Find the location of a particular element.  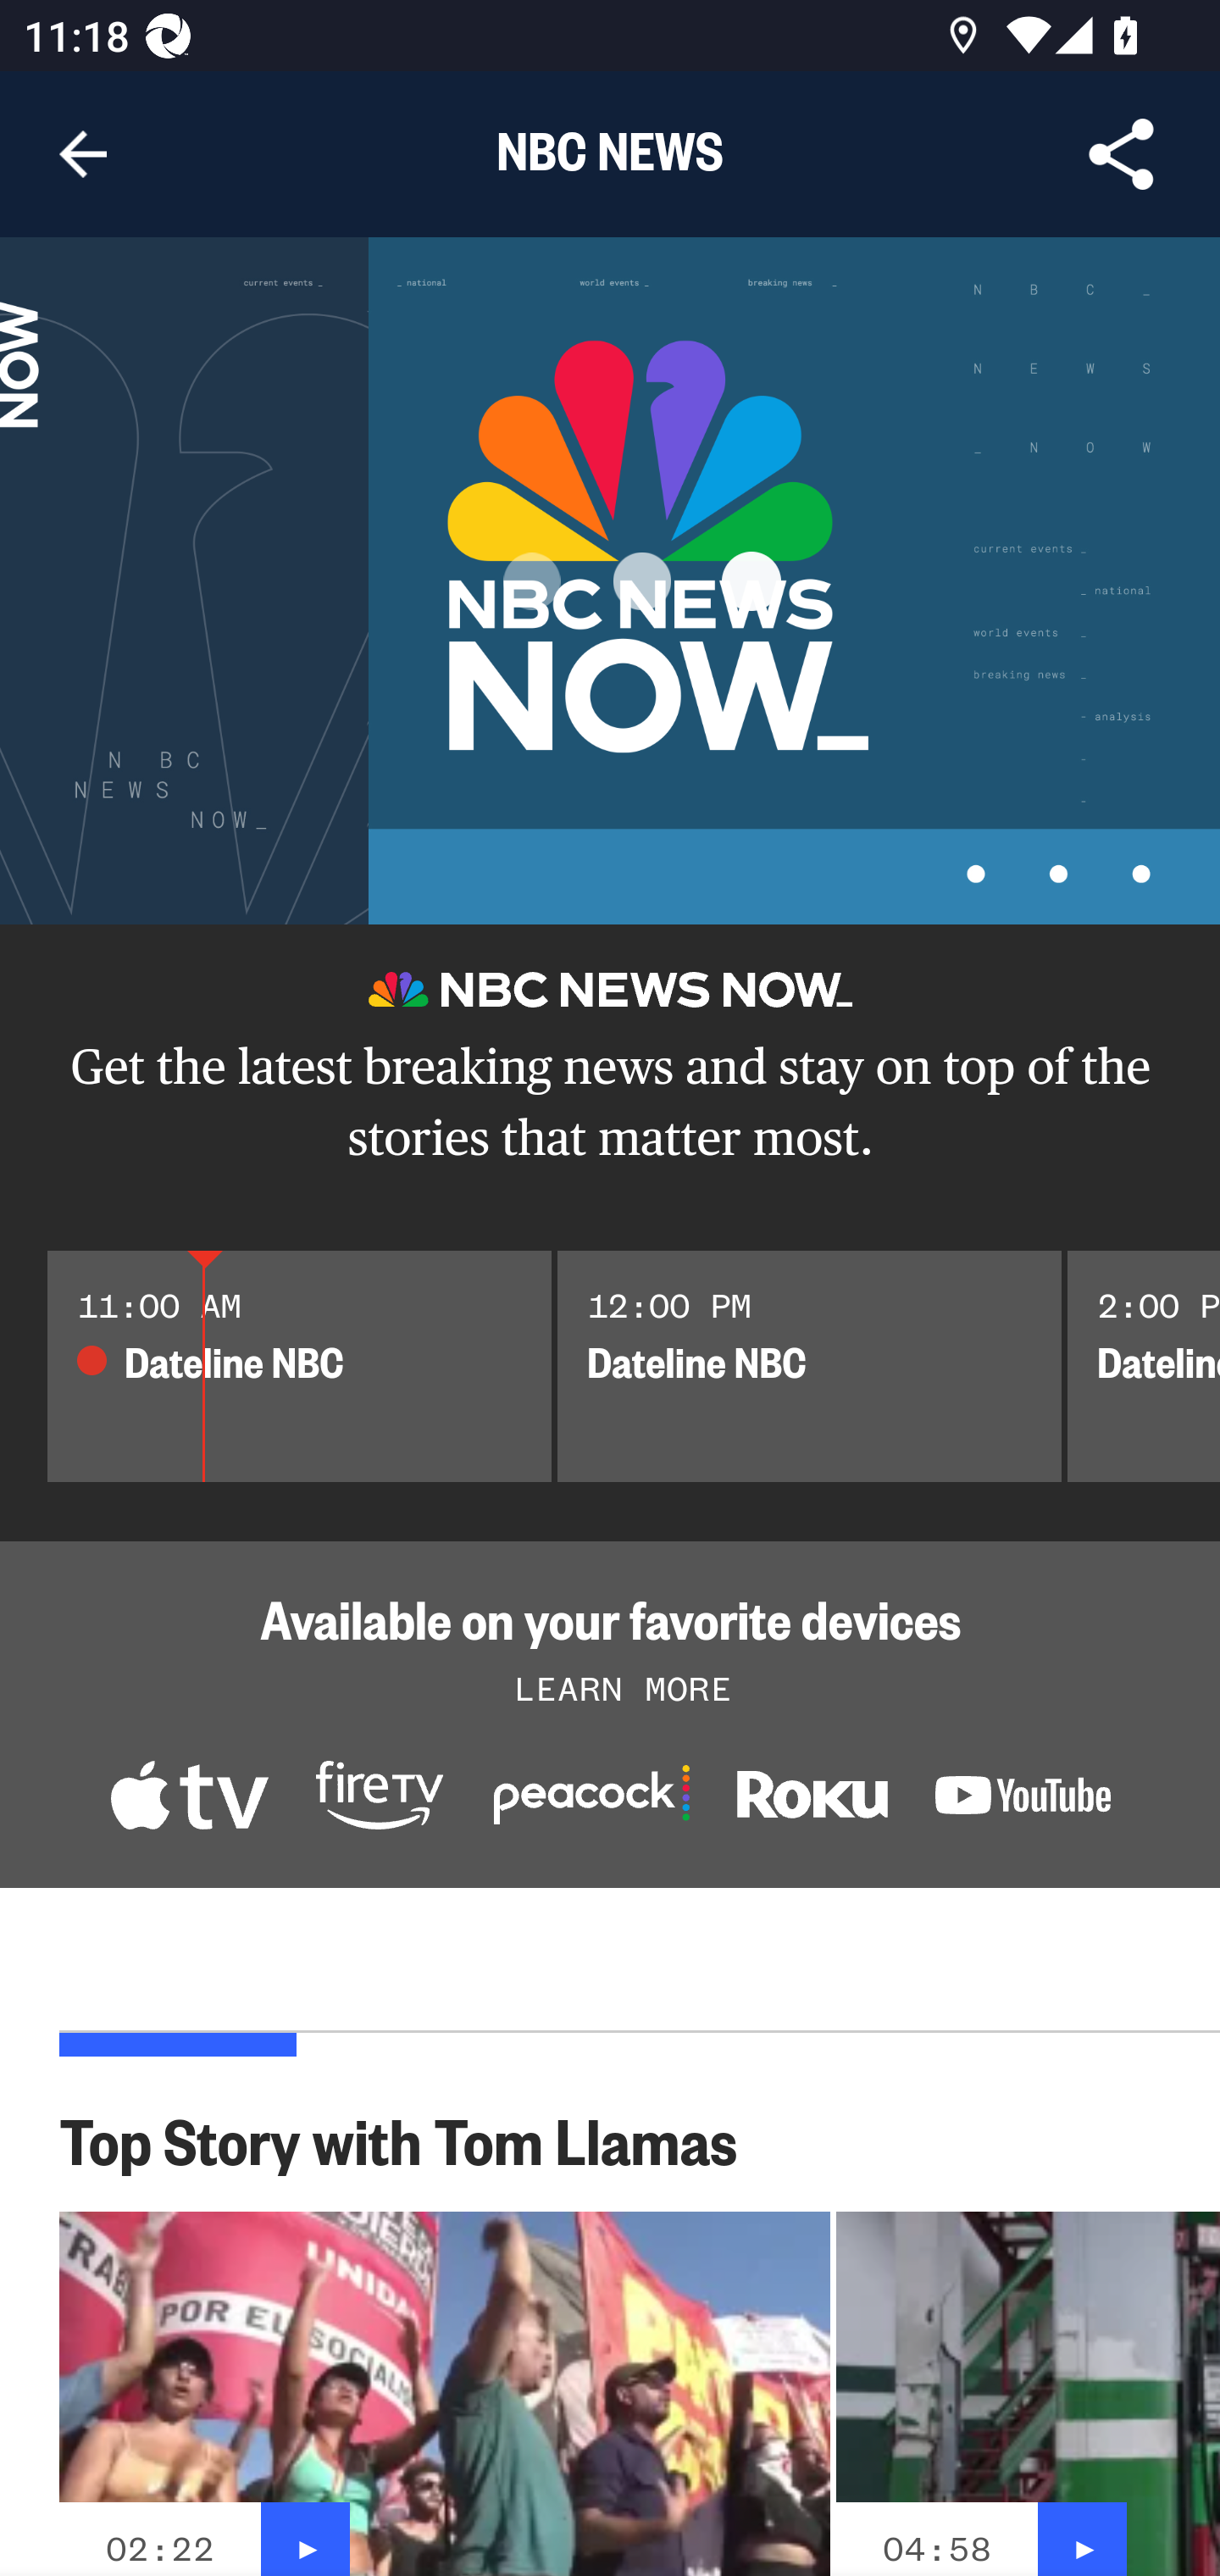

02:22  02:22 02:22 02:22  is located at coordinates (445, 2393).